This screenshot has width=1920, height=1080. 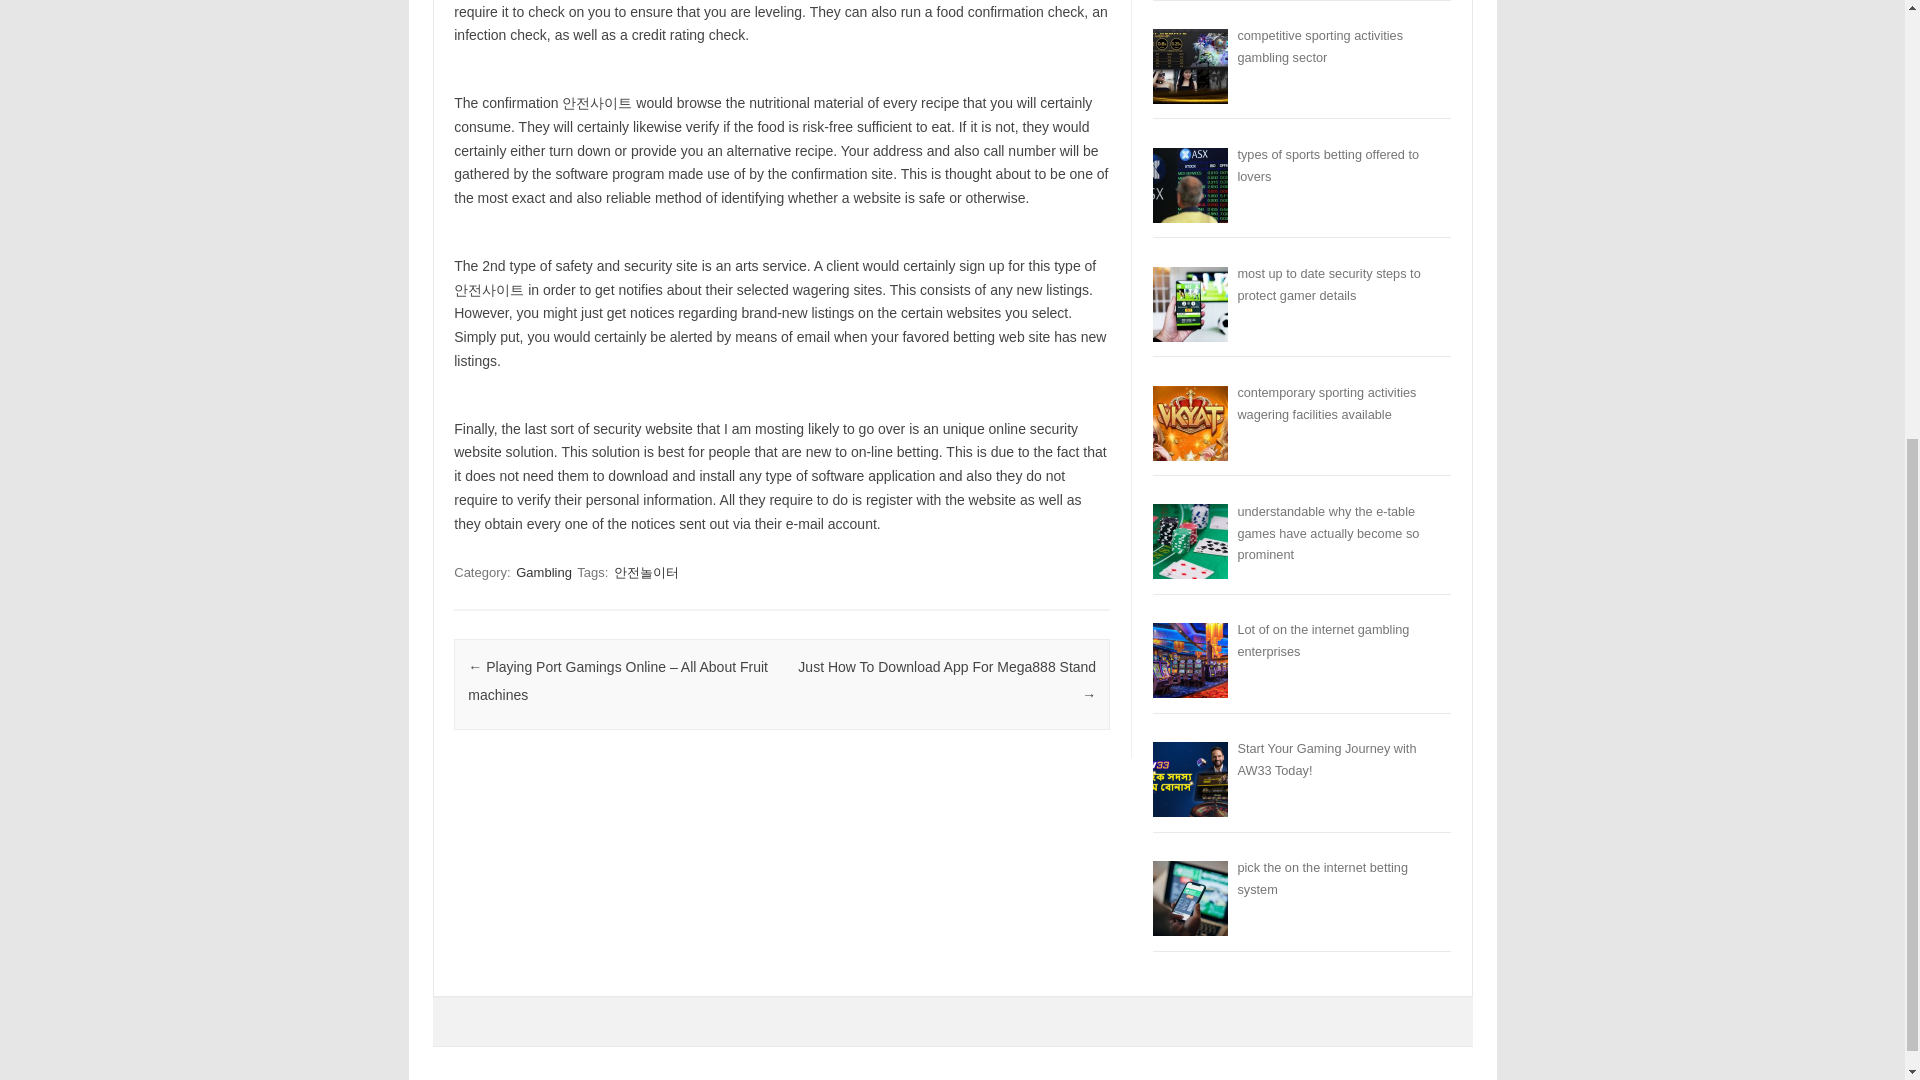 I want to click on competitive sporting activities gambling sector, so click(x=1320, y=46).